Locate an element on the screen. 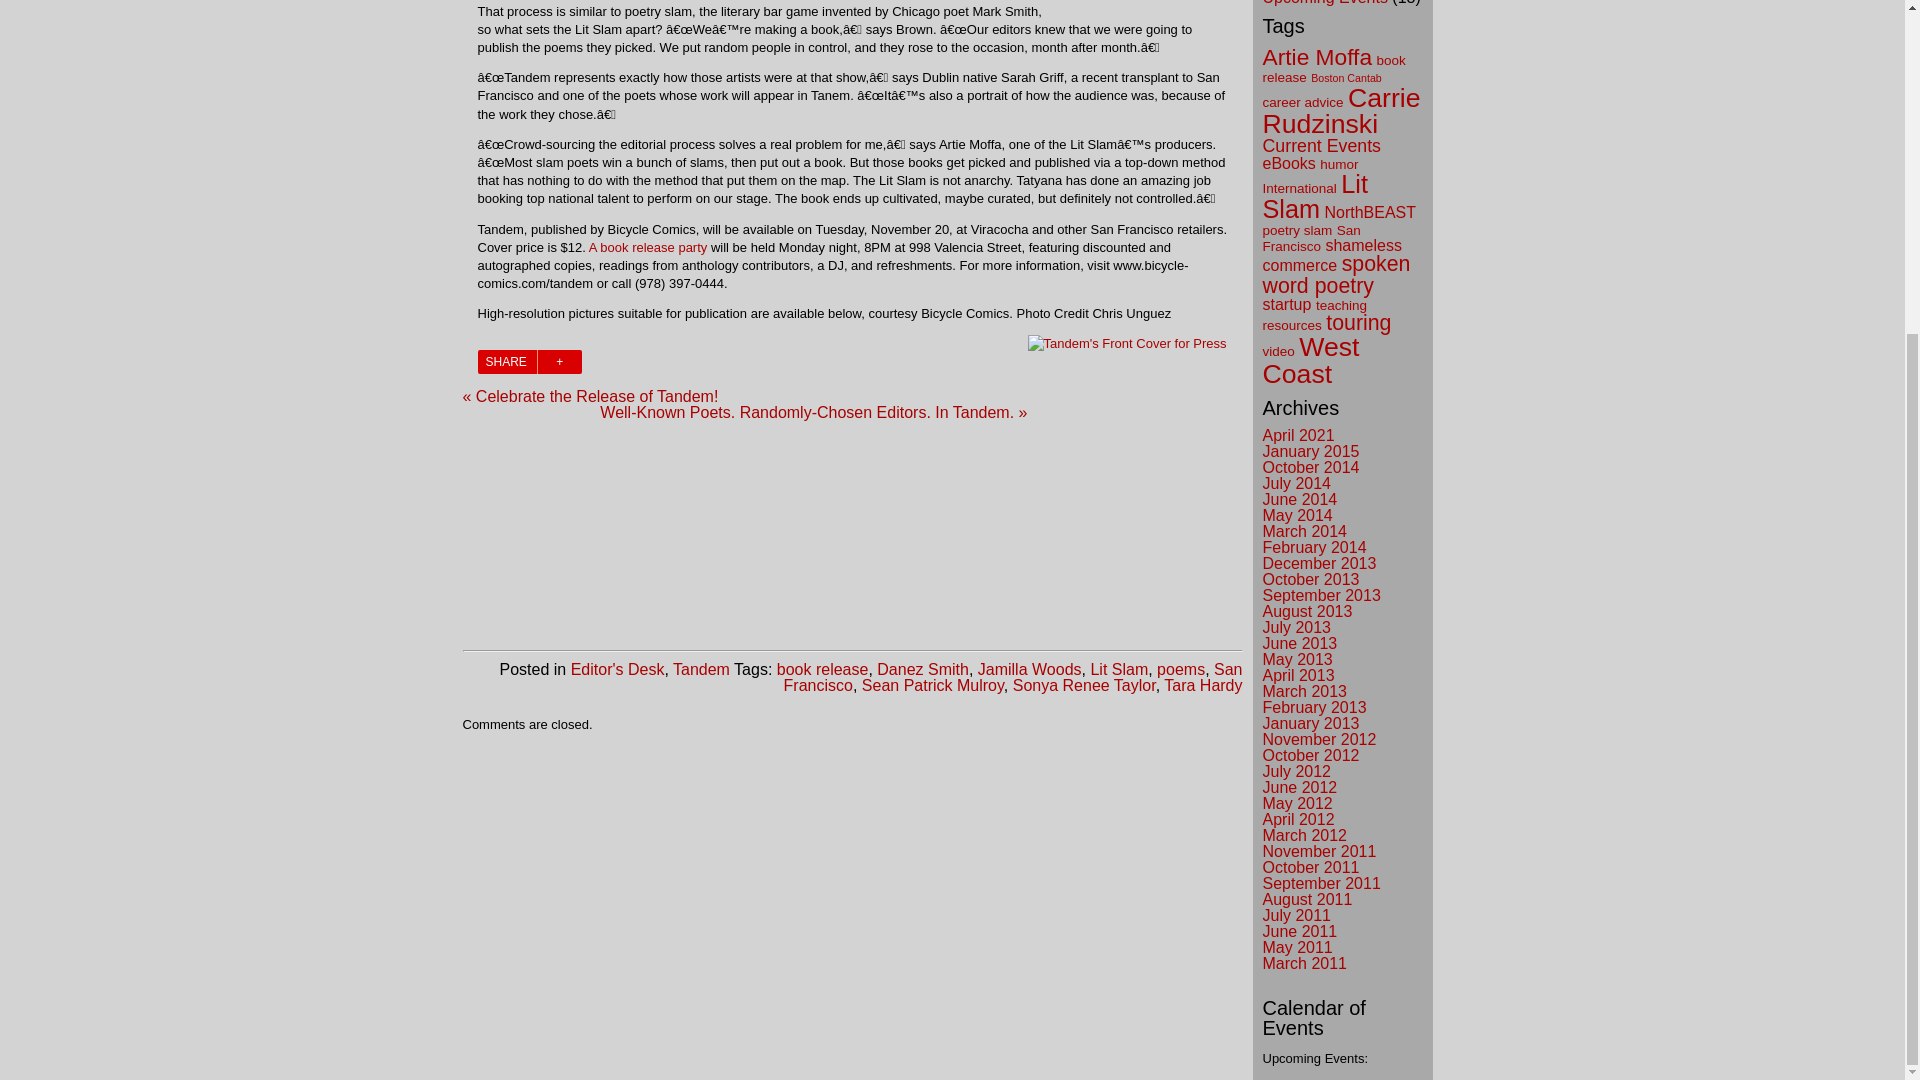  Tandem is located at coordinates (701, 669).